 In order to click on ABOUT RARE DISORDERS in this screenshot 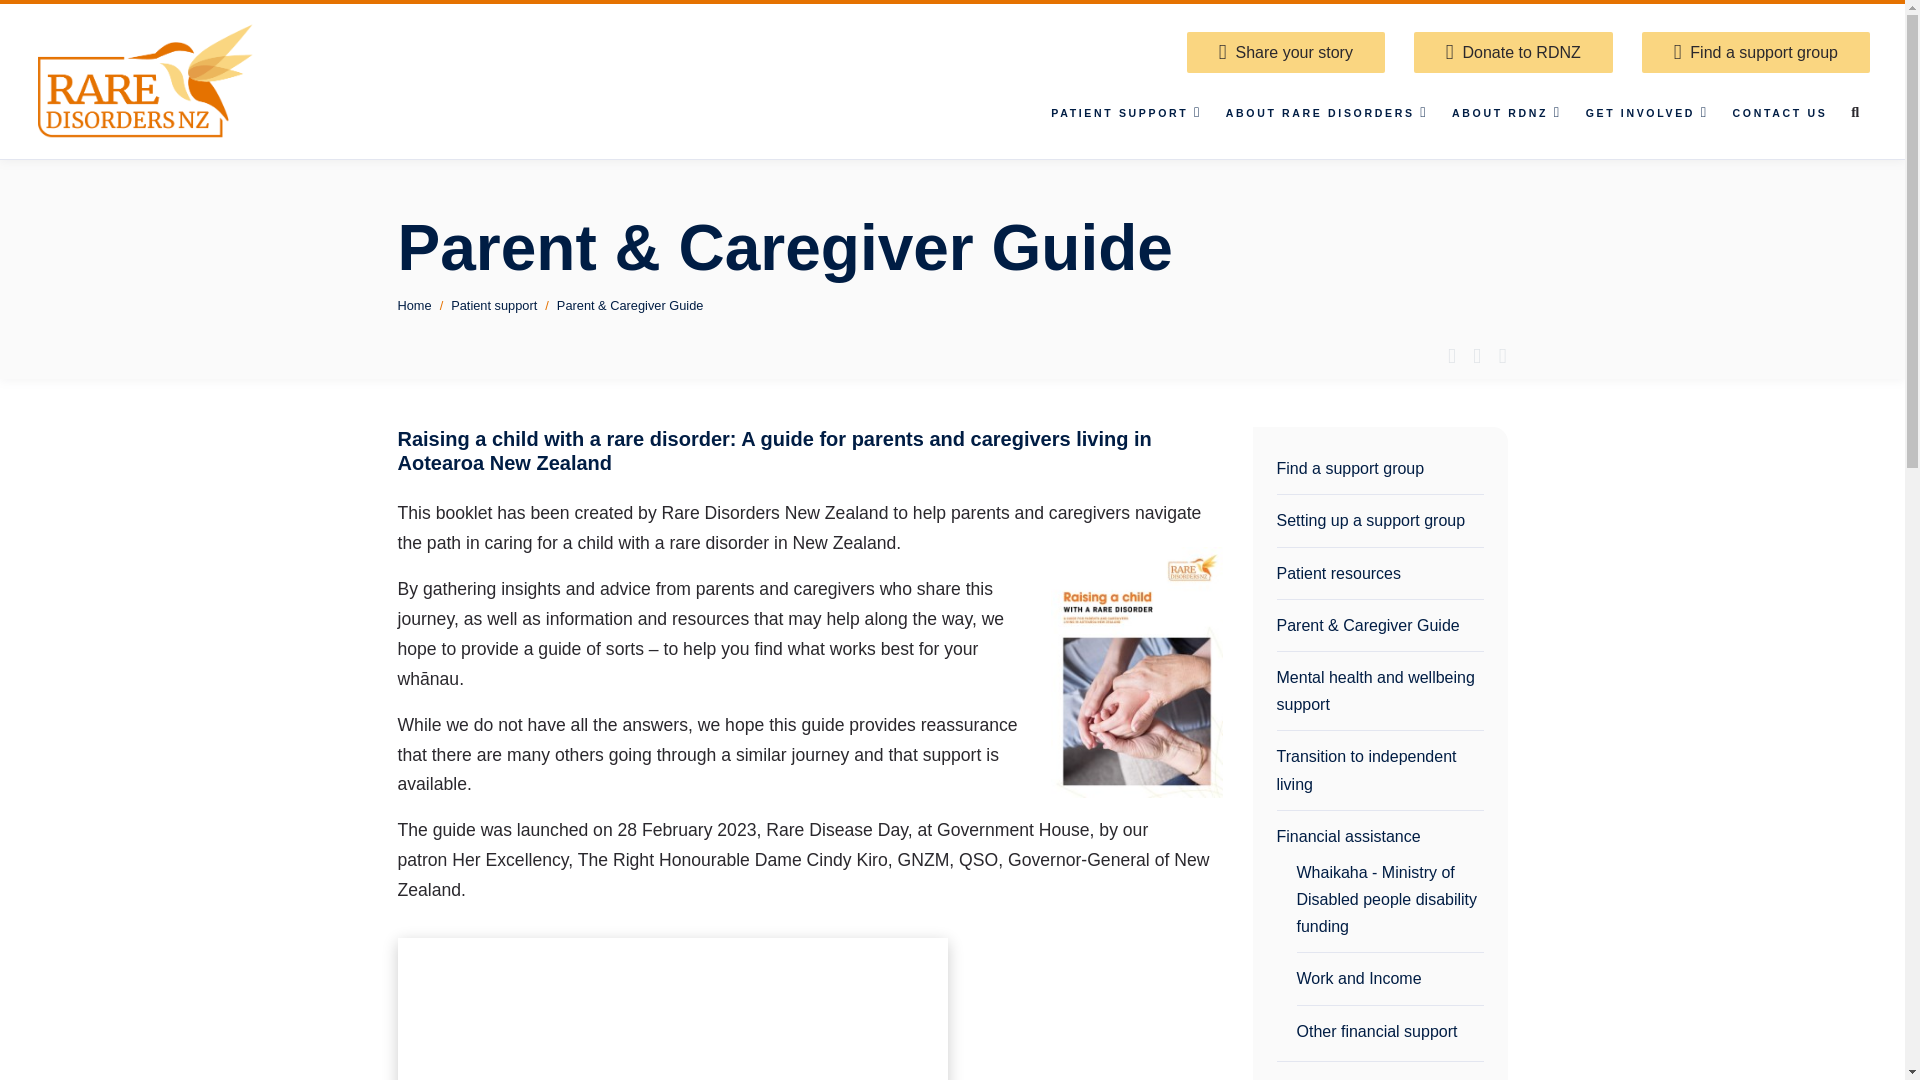, I will do `click(1326, 114)`.